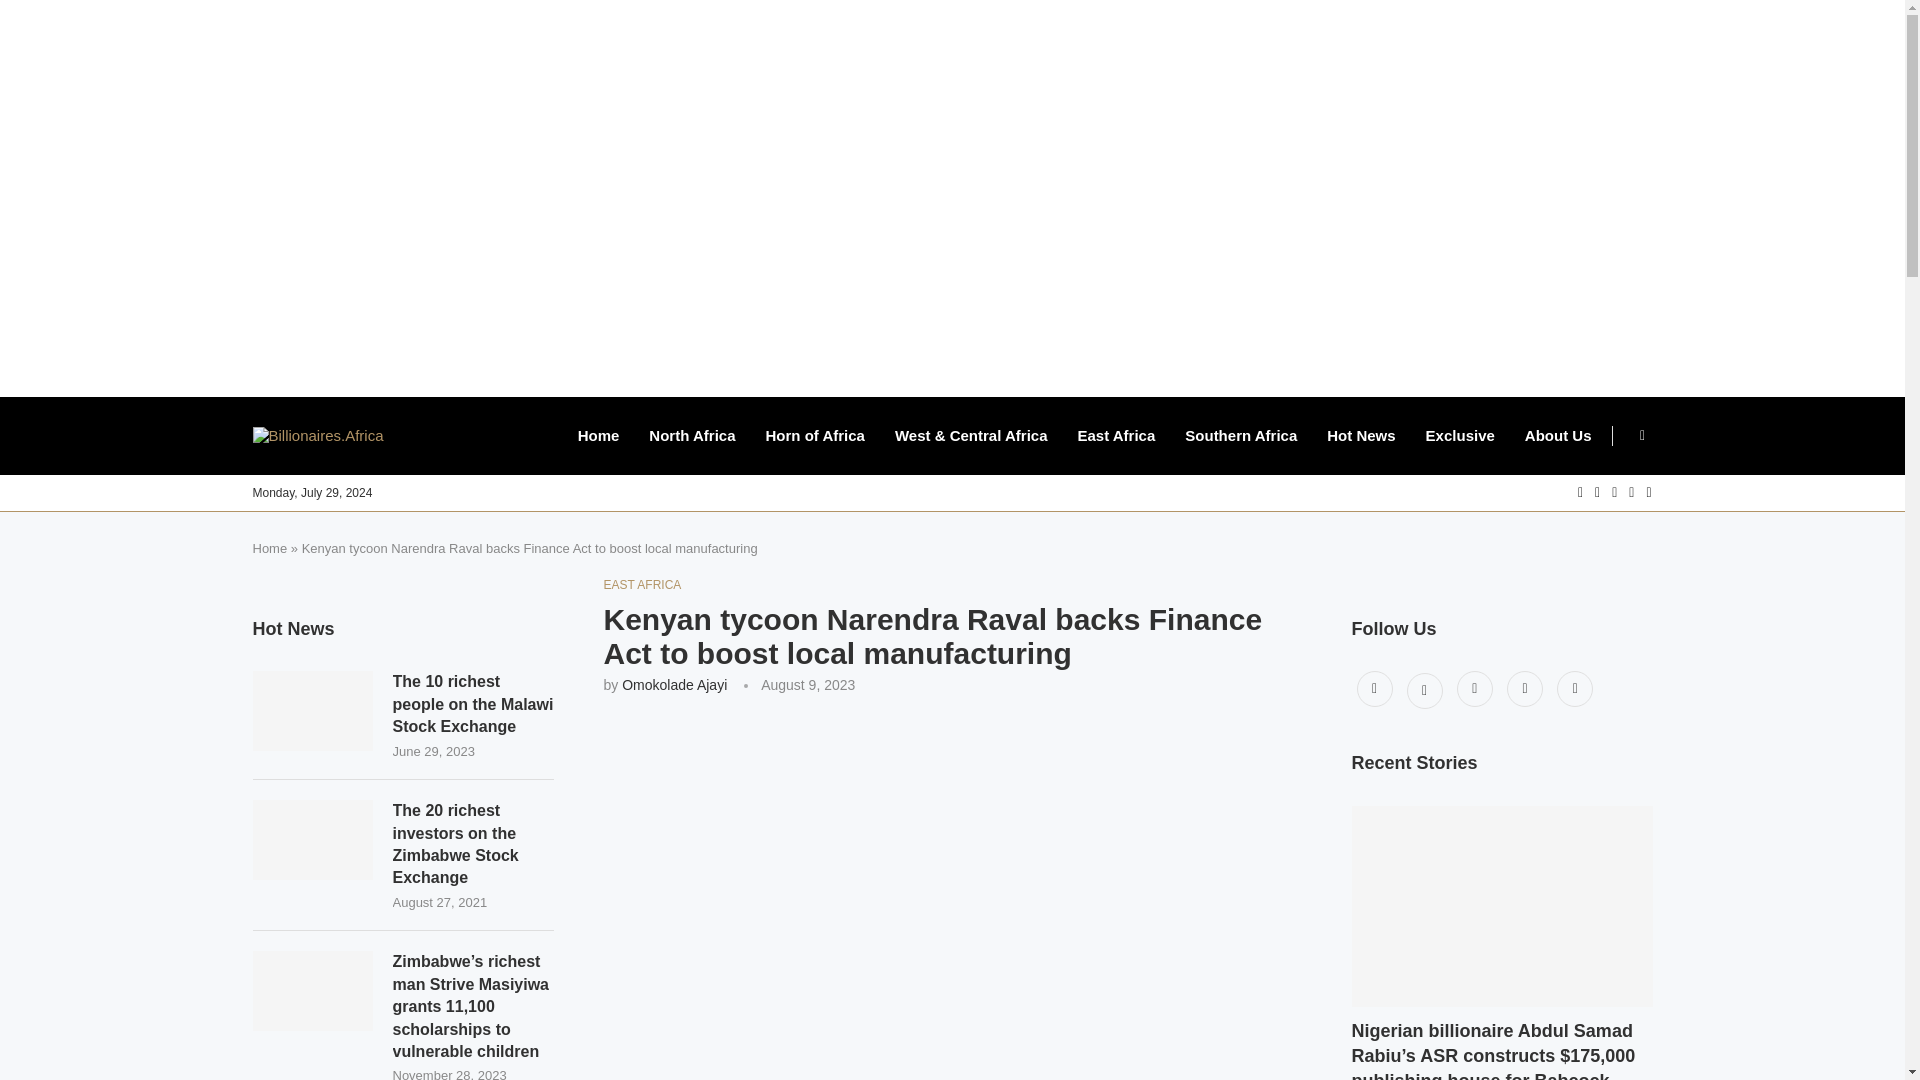 The image size is (1920, 1080). I want to click on Exclusive, so click(1460, 436).